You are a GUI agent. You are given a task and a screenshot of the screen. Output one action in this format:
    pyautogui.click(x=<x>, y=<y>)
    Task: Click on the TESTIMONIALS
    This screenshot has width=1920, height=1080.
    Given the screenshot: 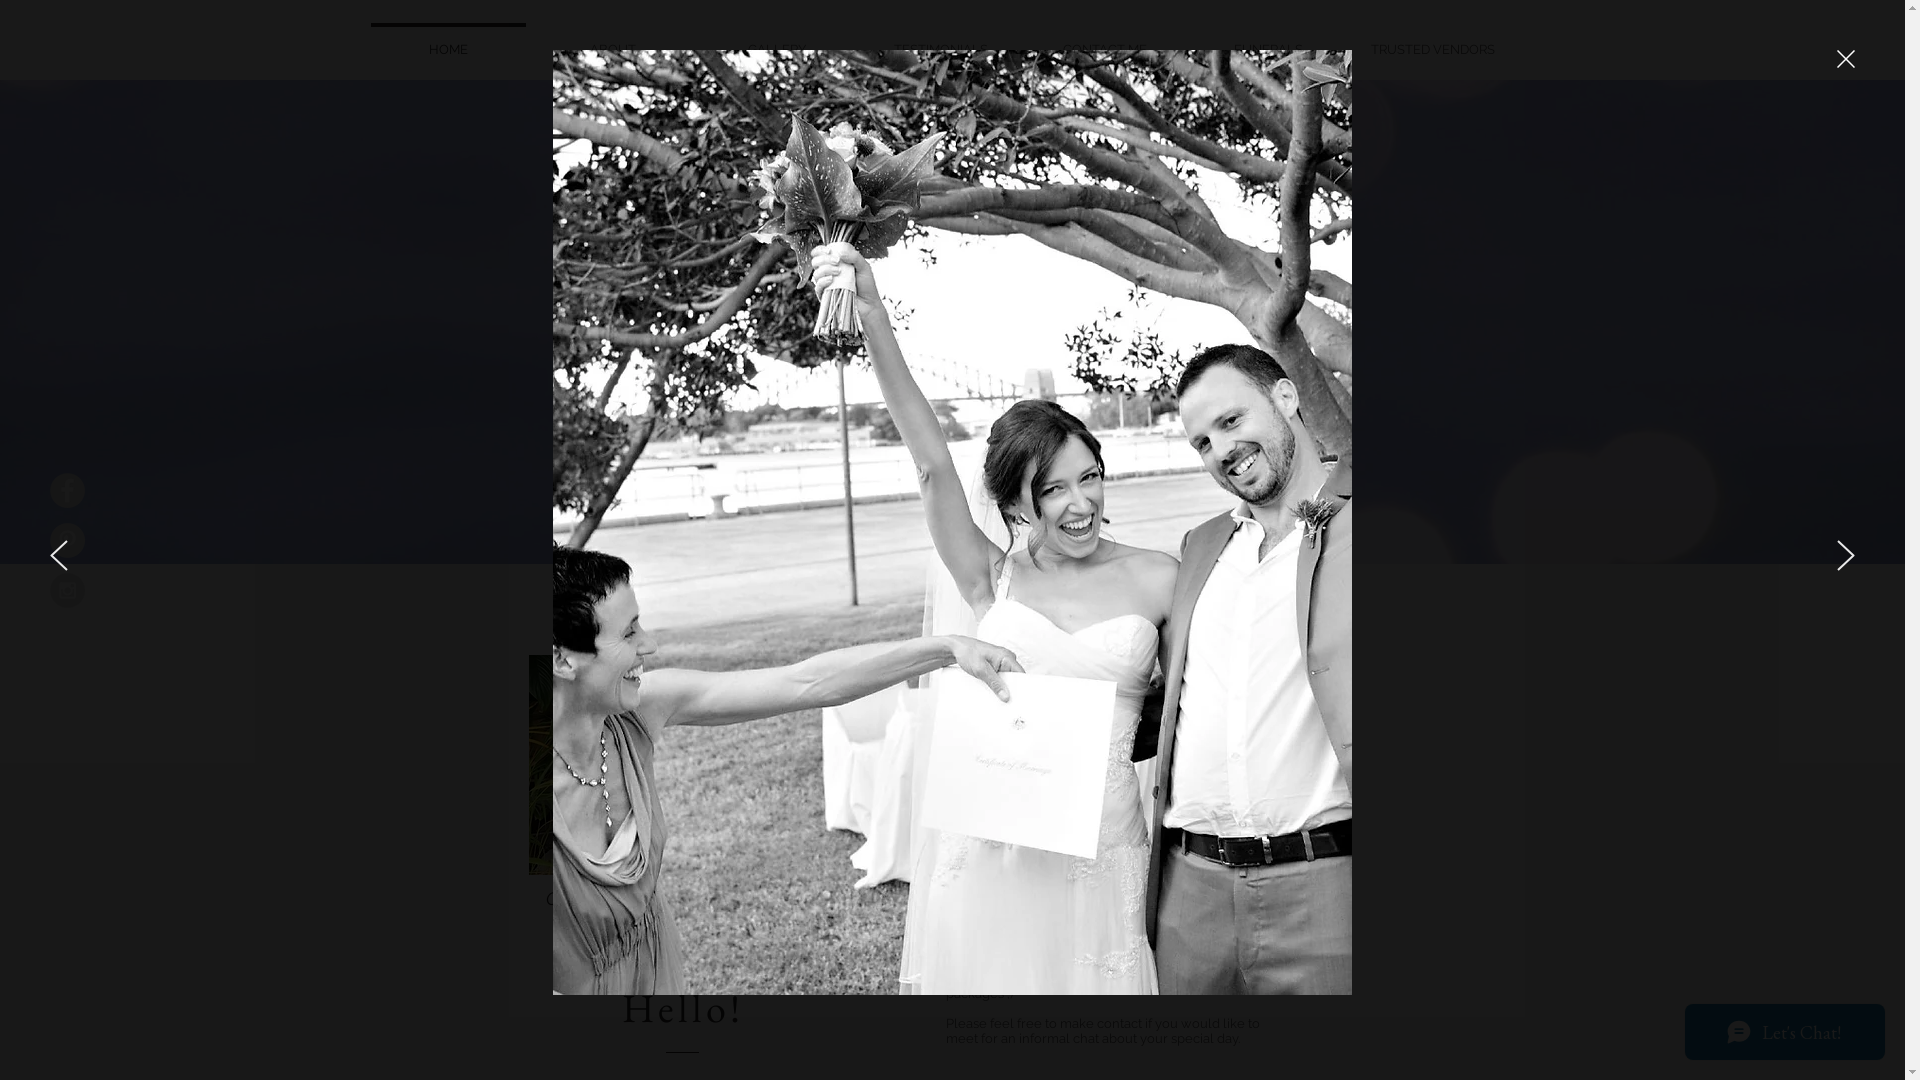 What is the action you would take?
    pyautogui.click(x=940, y=40)
    